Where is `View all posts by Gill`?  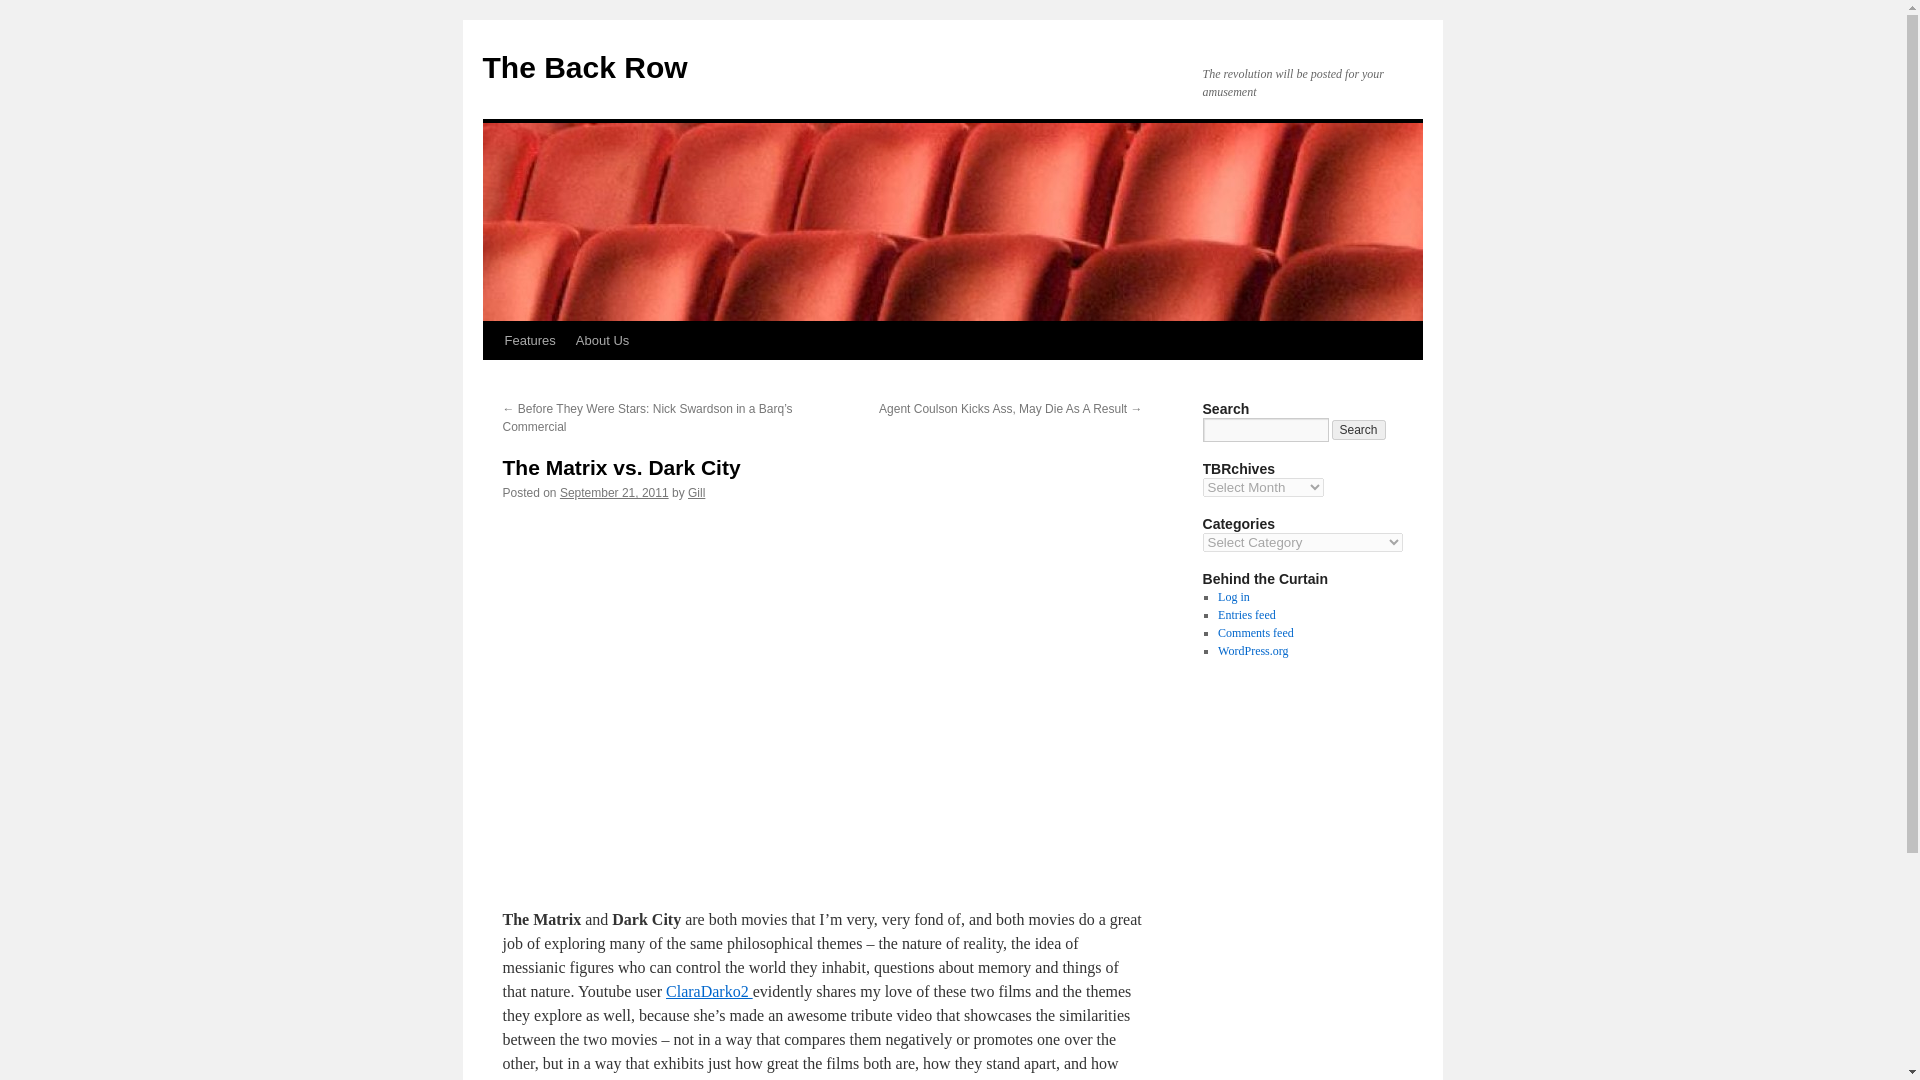
View all posts by Gill is located at coordinates (696, 493).